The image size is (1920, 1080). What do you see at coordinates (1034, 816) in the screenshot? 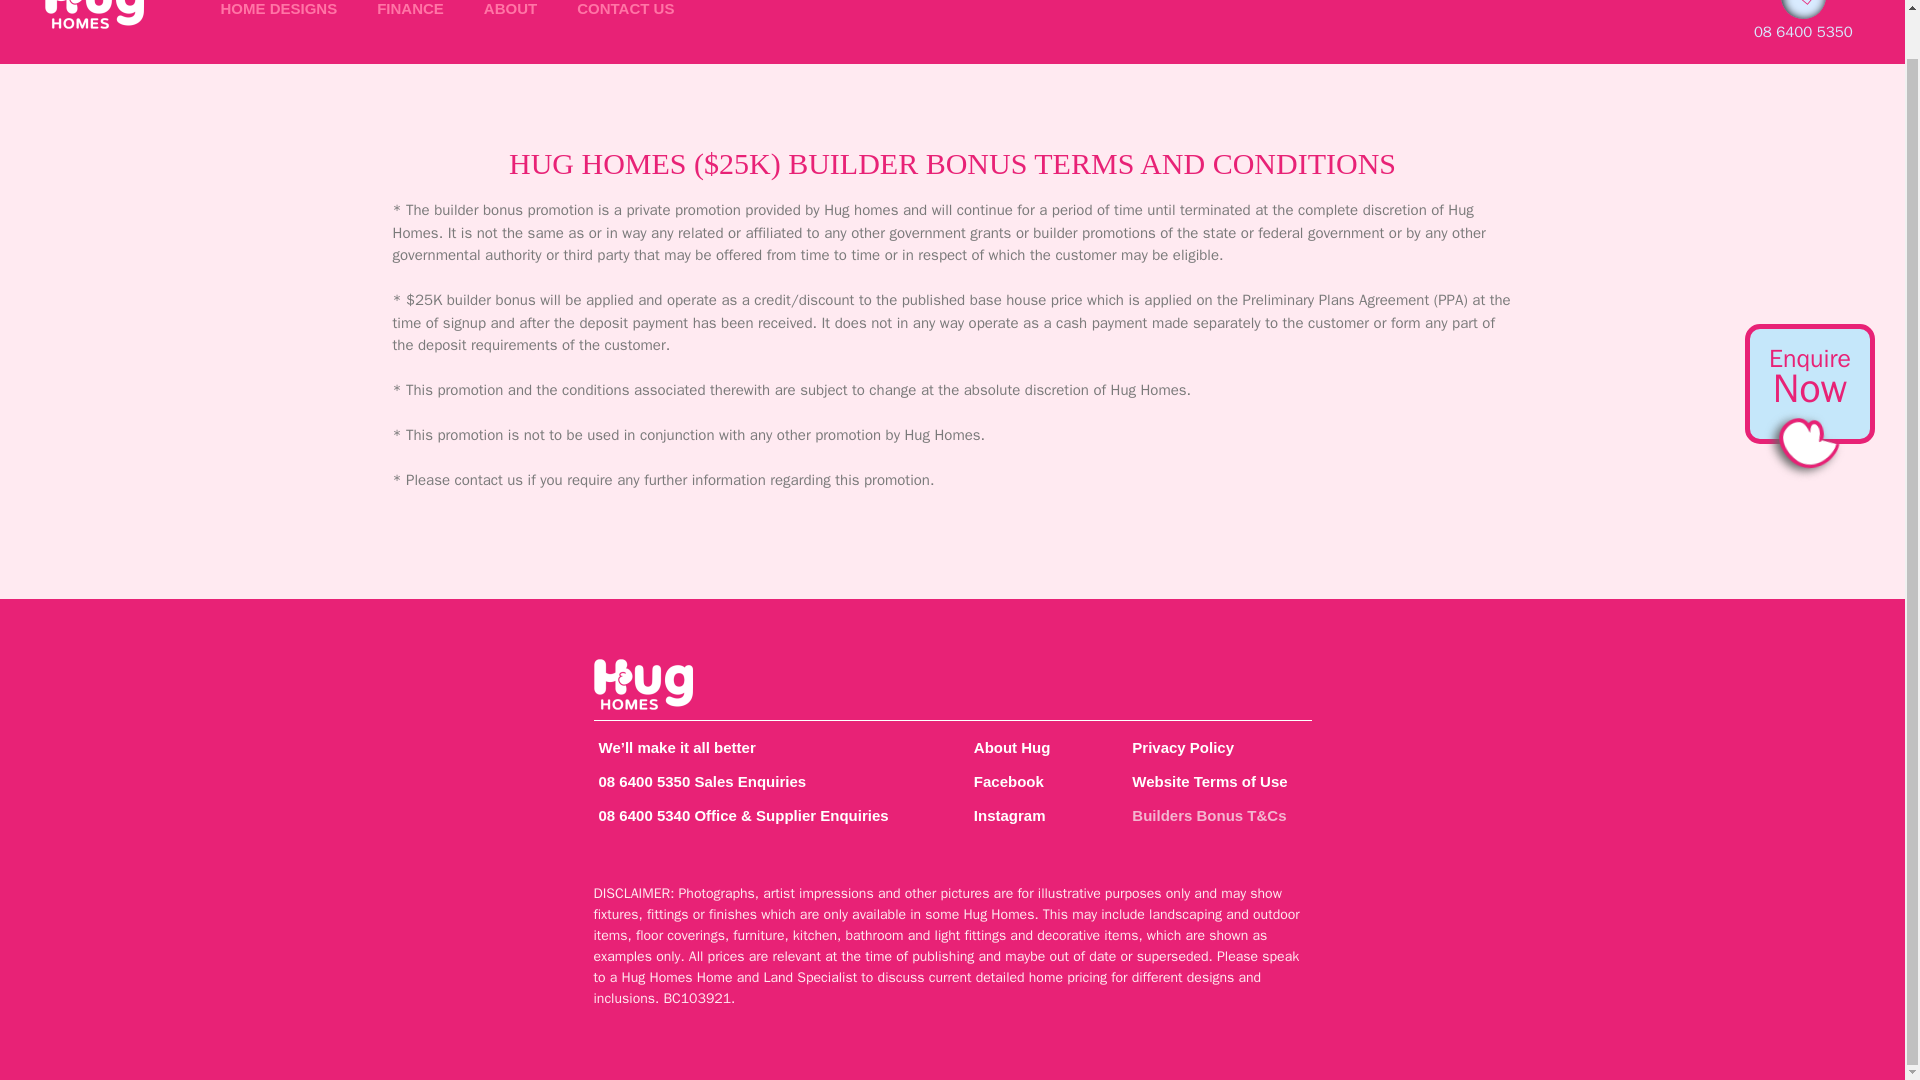
I see `Instagram` at bounding box center [1034, 816].